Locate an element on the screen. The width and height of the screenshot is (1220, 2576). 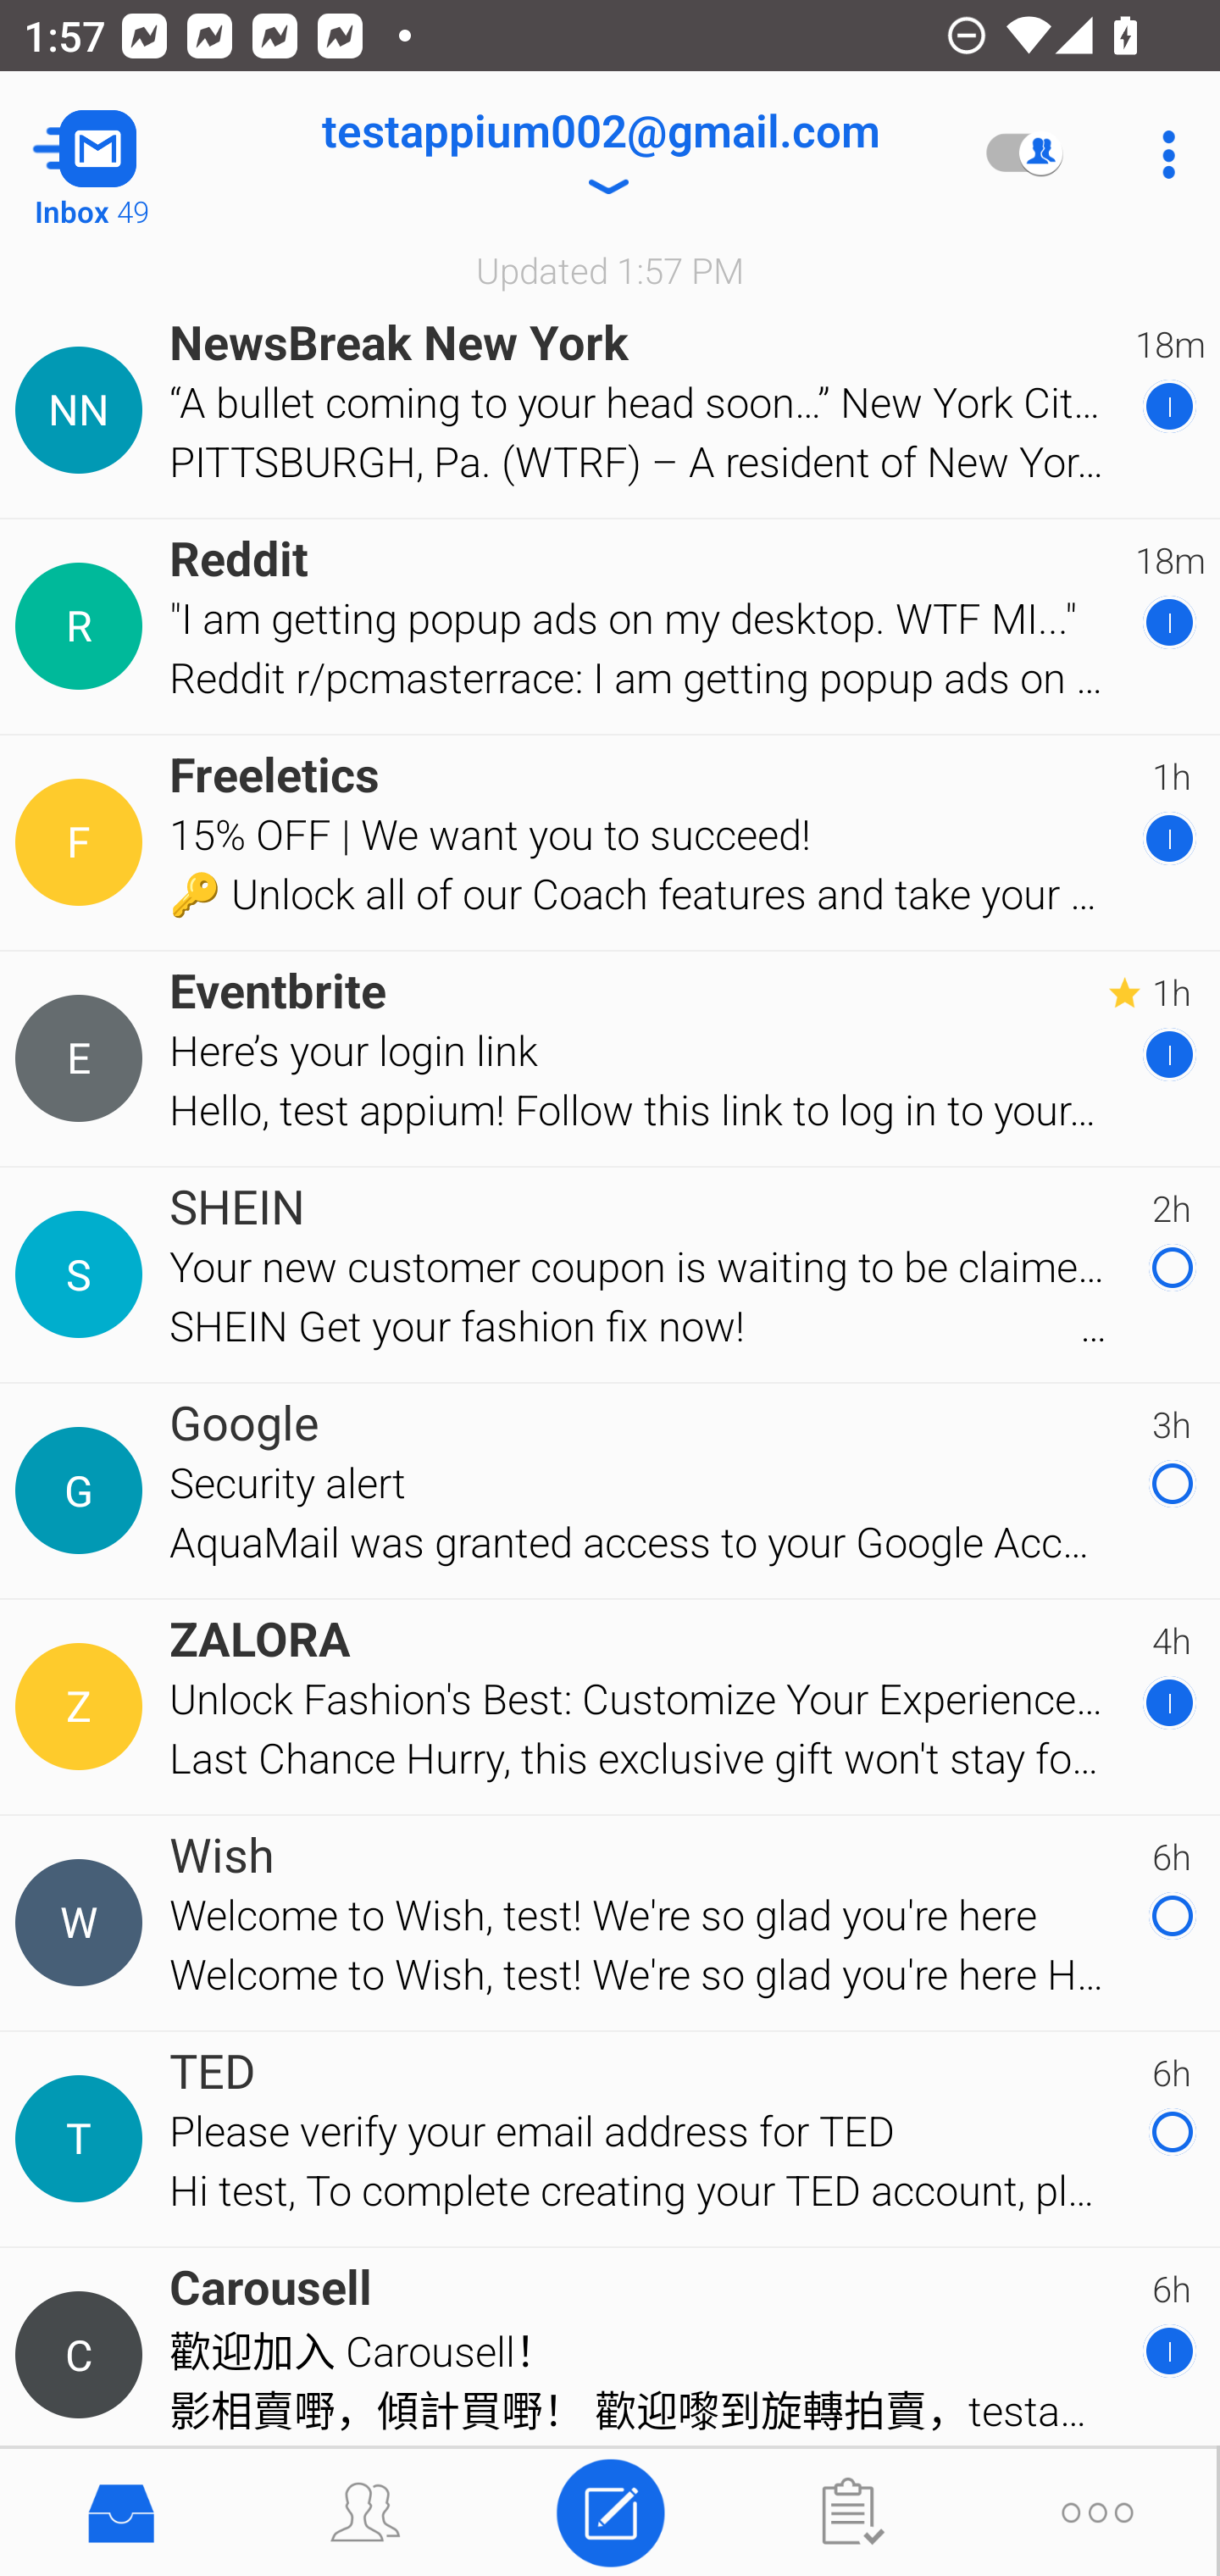
Contact Details is located at coordinates (83, 1490).